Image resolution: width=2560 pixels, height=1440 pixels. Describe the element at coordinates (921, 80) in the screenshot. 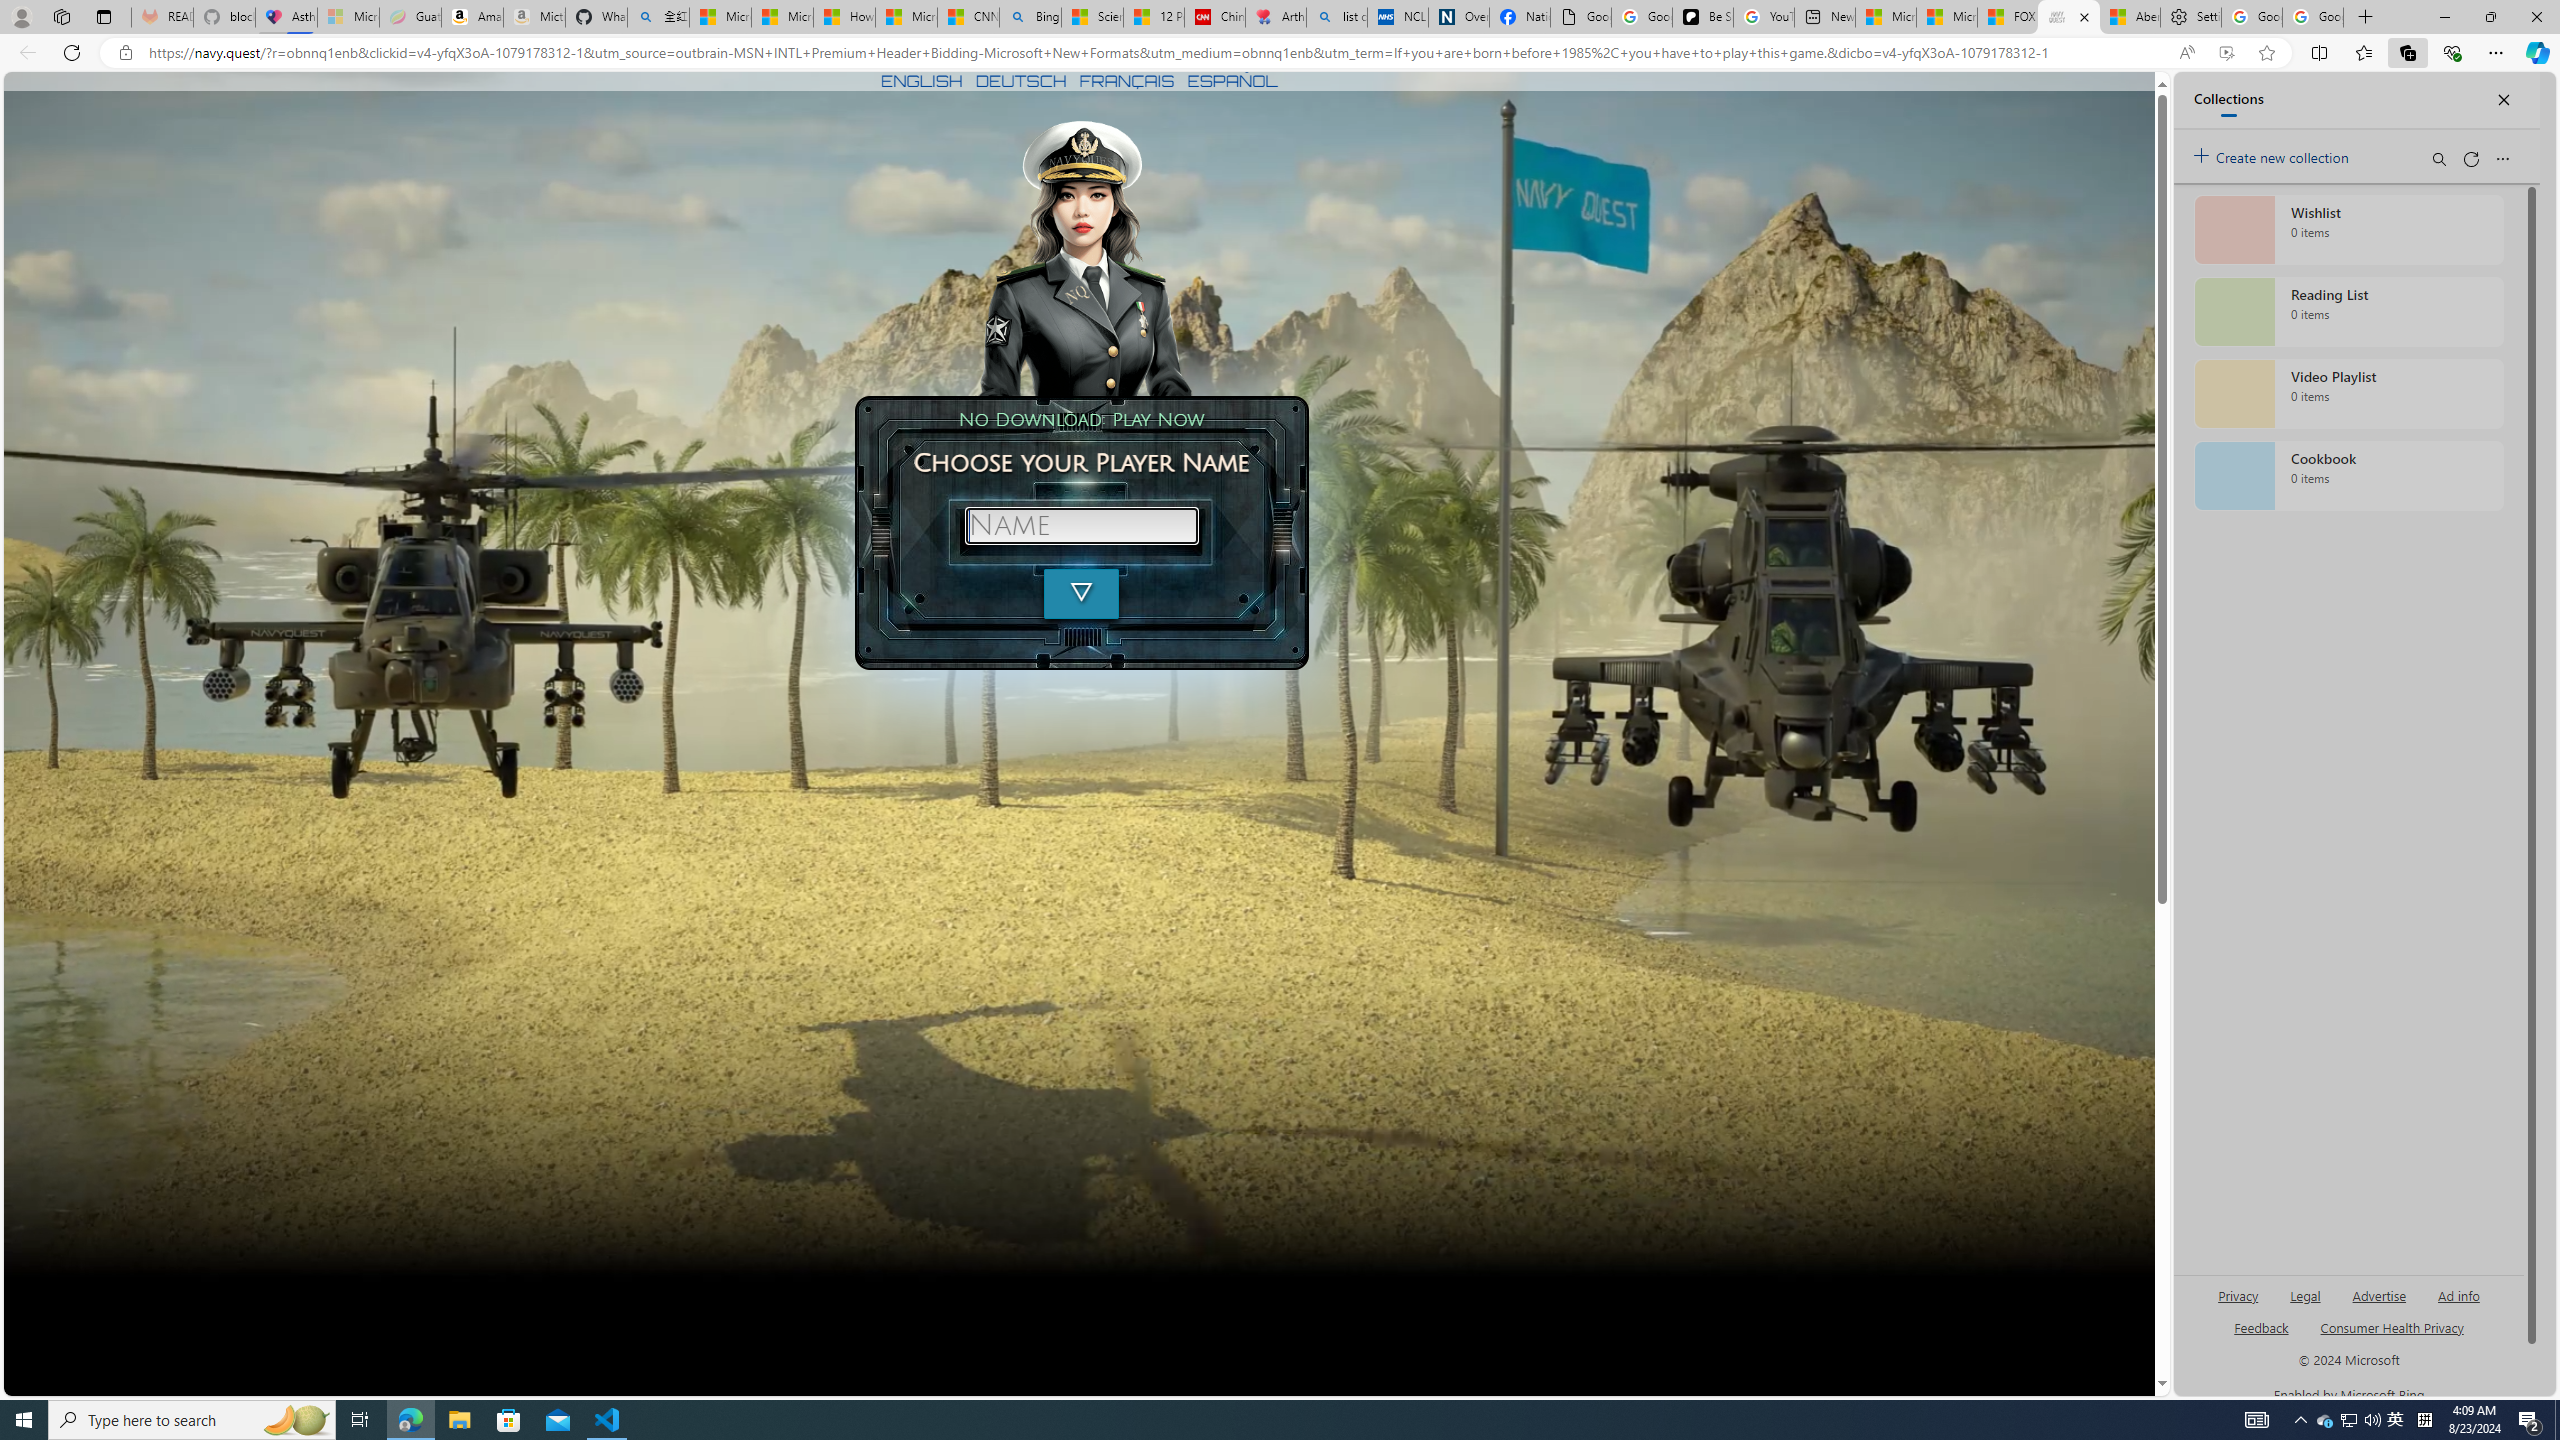

I see `ENGLISH` at that location.